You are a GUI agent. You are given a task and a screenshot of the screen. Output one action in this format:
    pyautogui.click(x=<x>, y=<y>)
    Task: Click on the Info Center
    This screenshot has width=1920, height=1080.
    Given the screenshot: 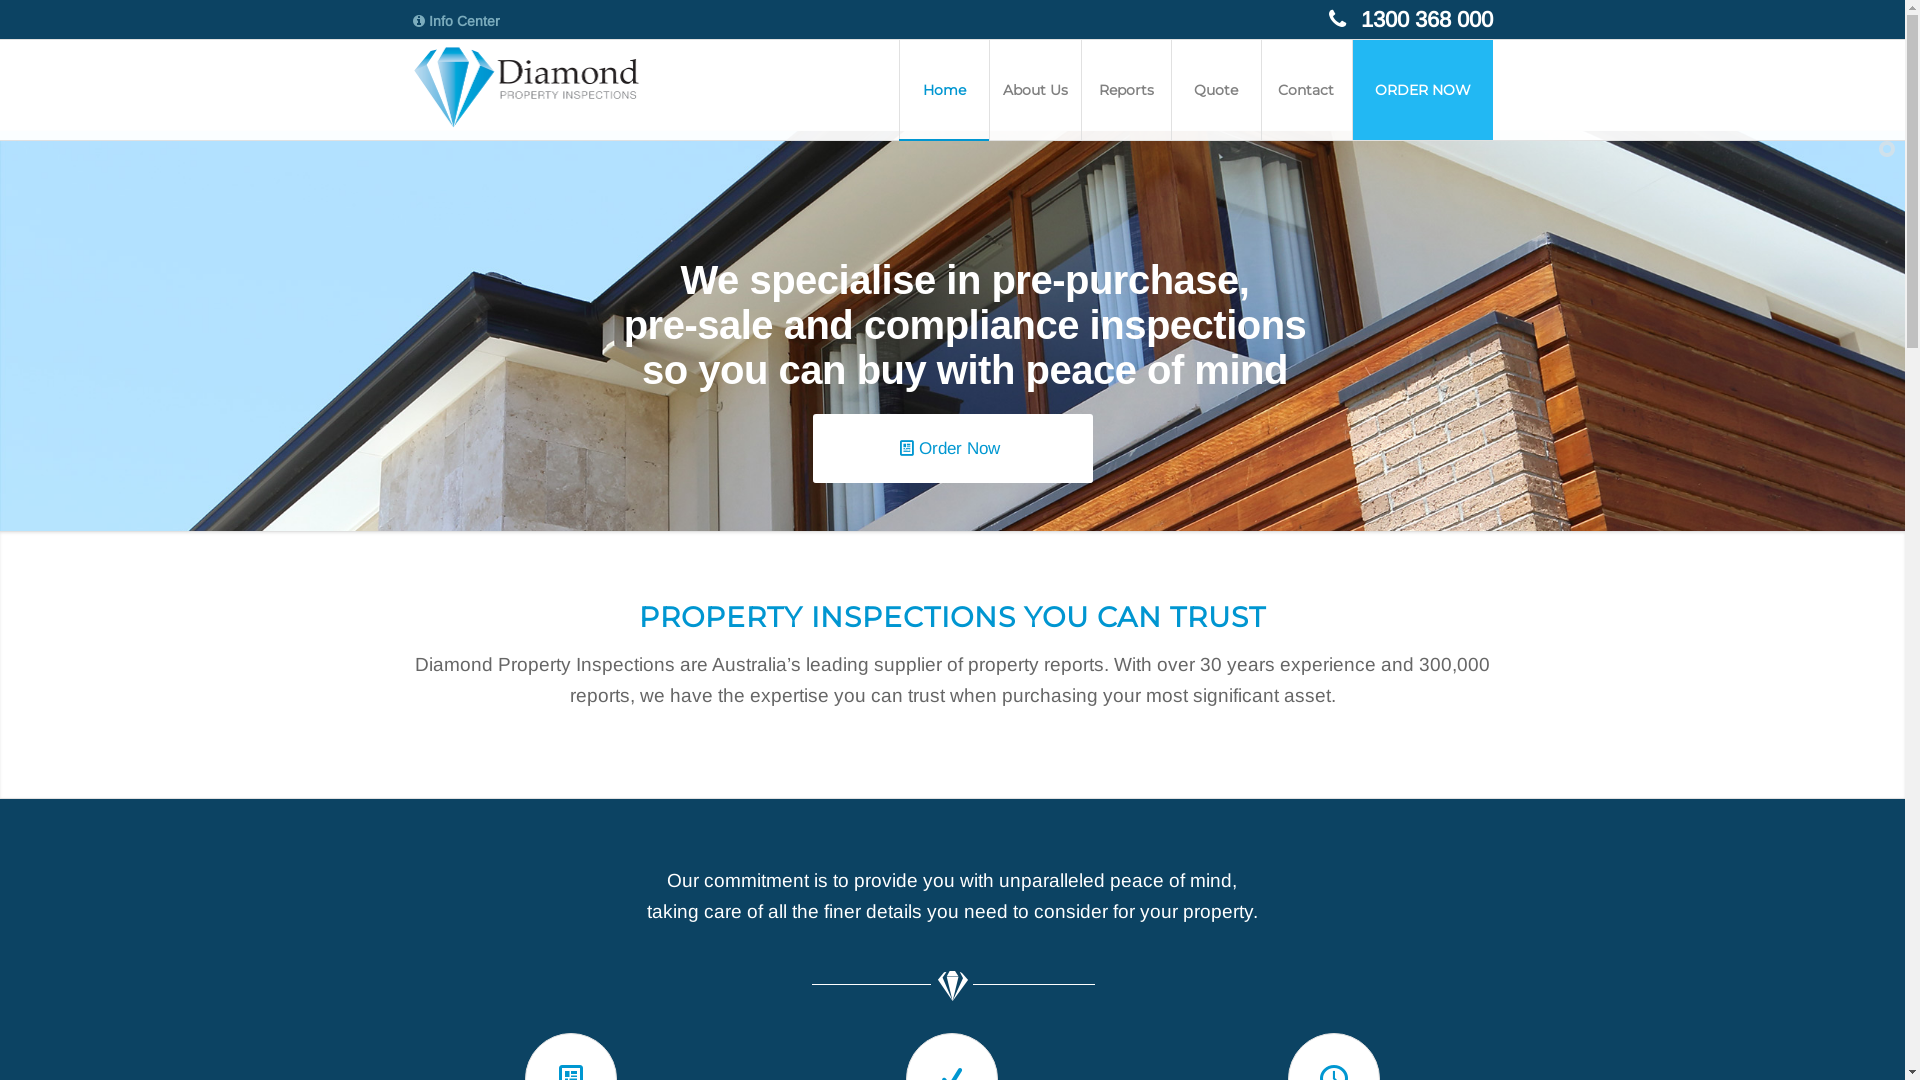 What is the action you would take?
    pyautogui.click(x=456, y=21)
    